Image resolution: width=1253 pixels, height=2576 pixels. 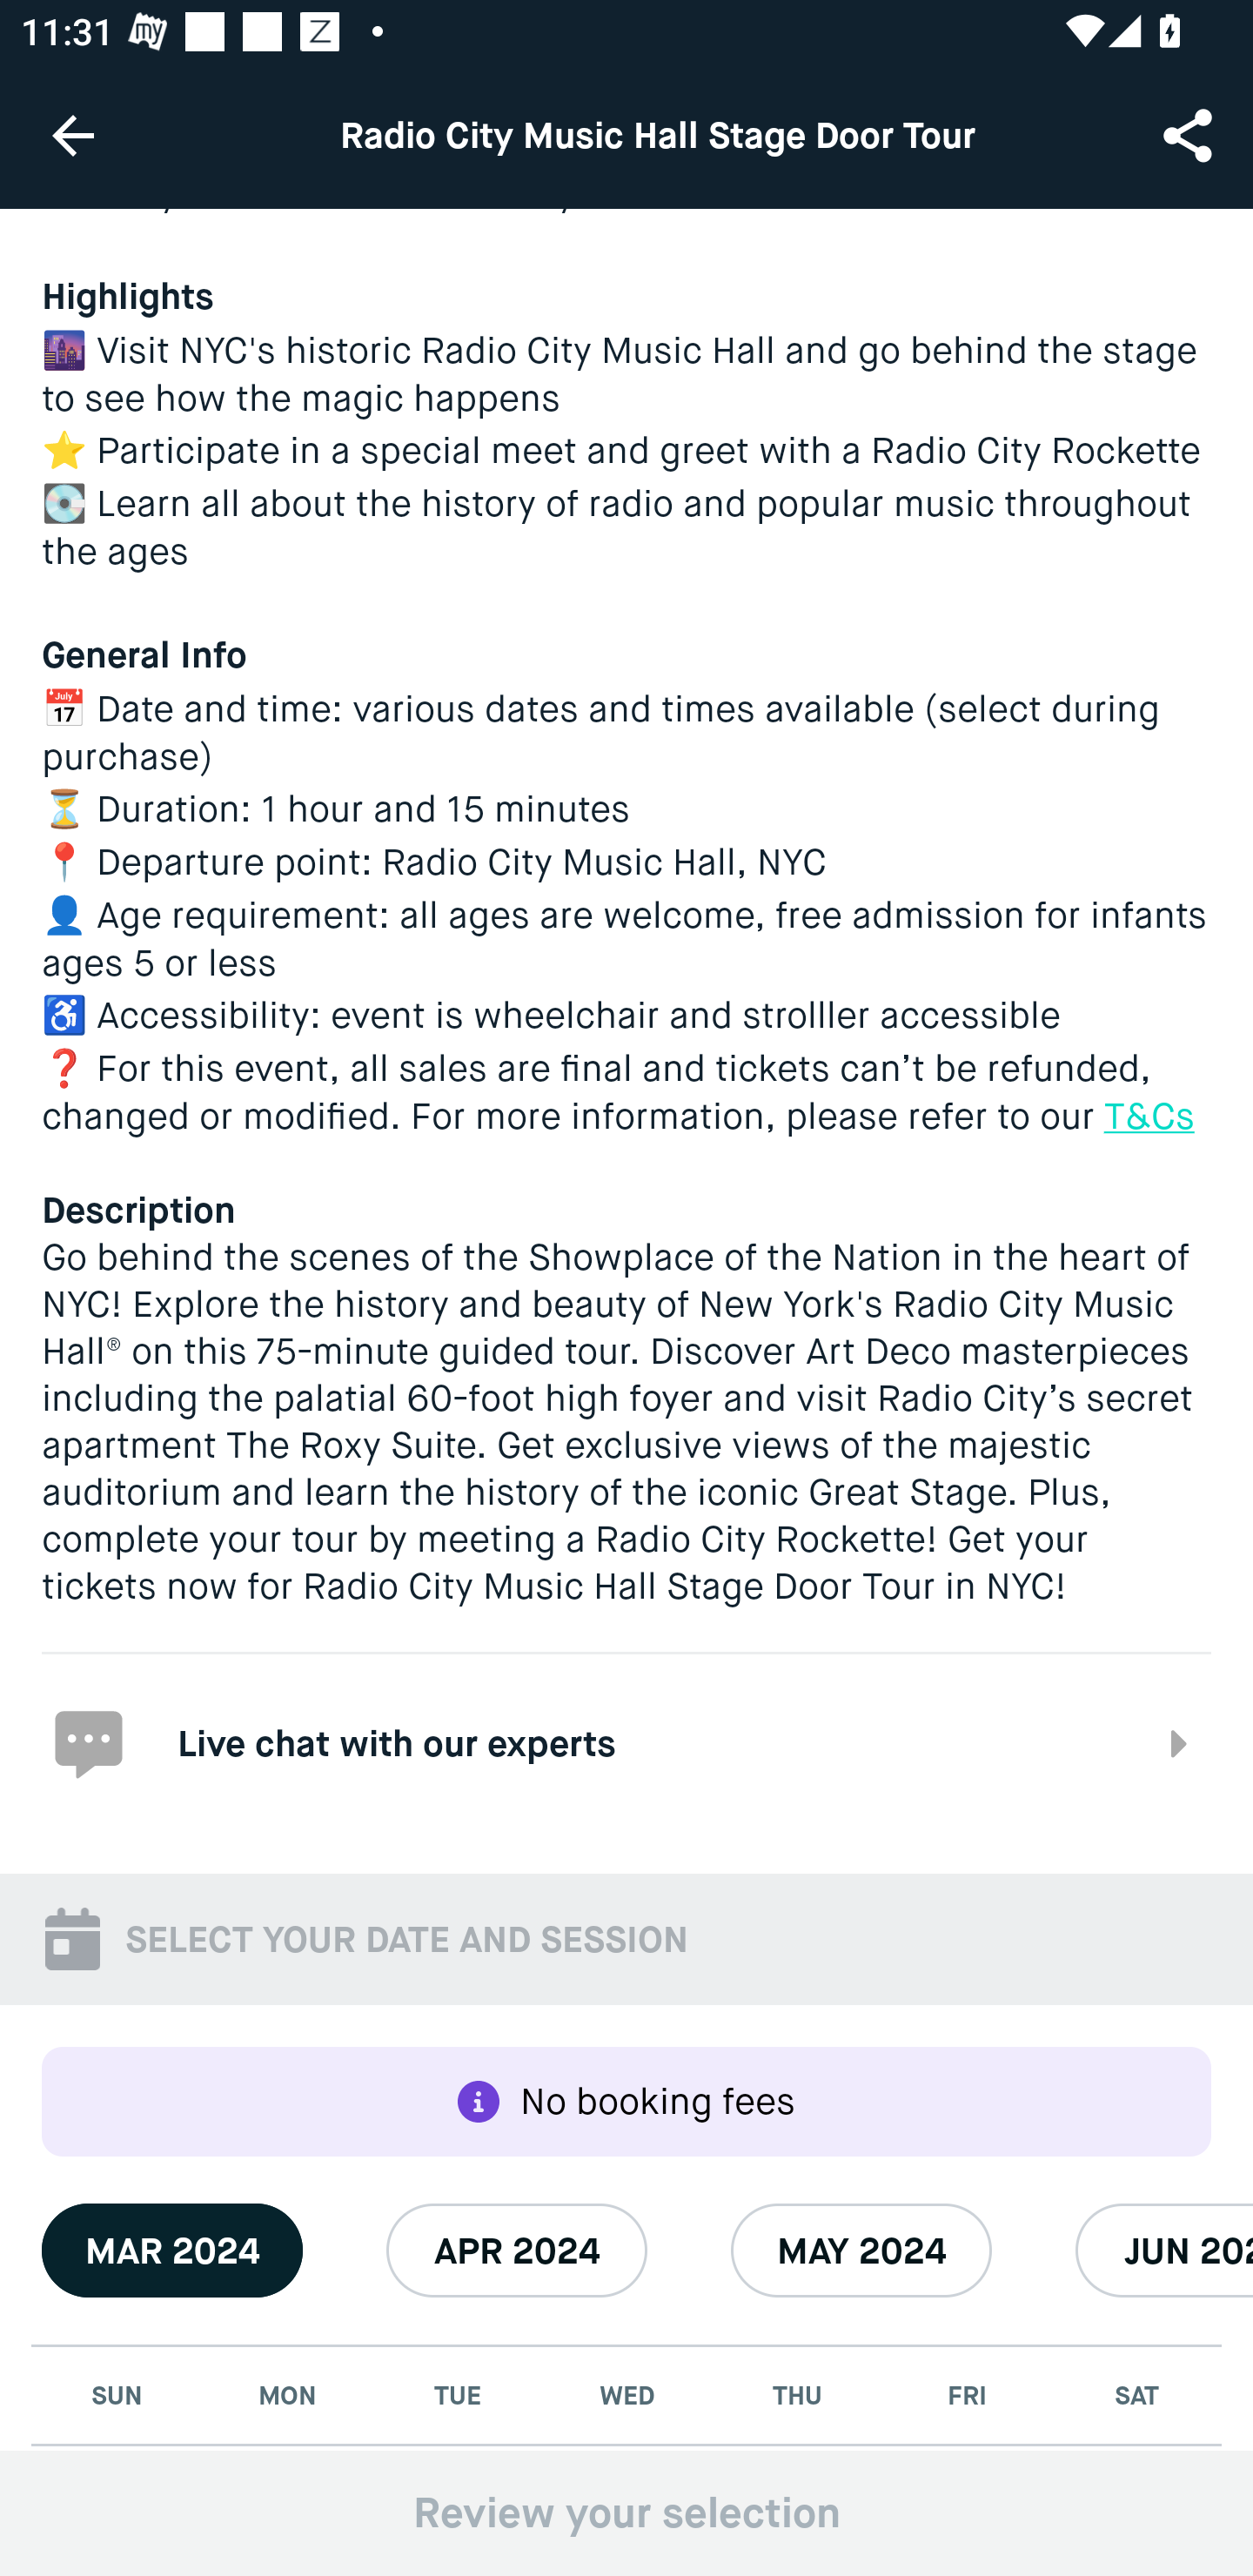 What do you see at coordinates (626, 2512) in the screenshot?
I see `Review your selection` at bounding box center [626, 2512].